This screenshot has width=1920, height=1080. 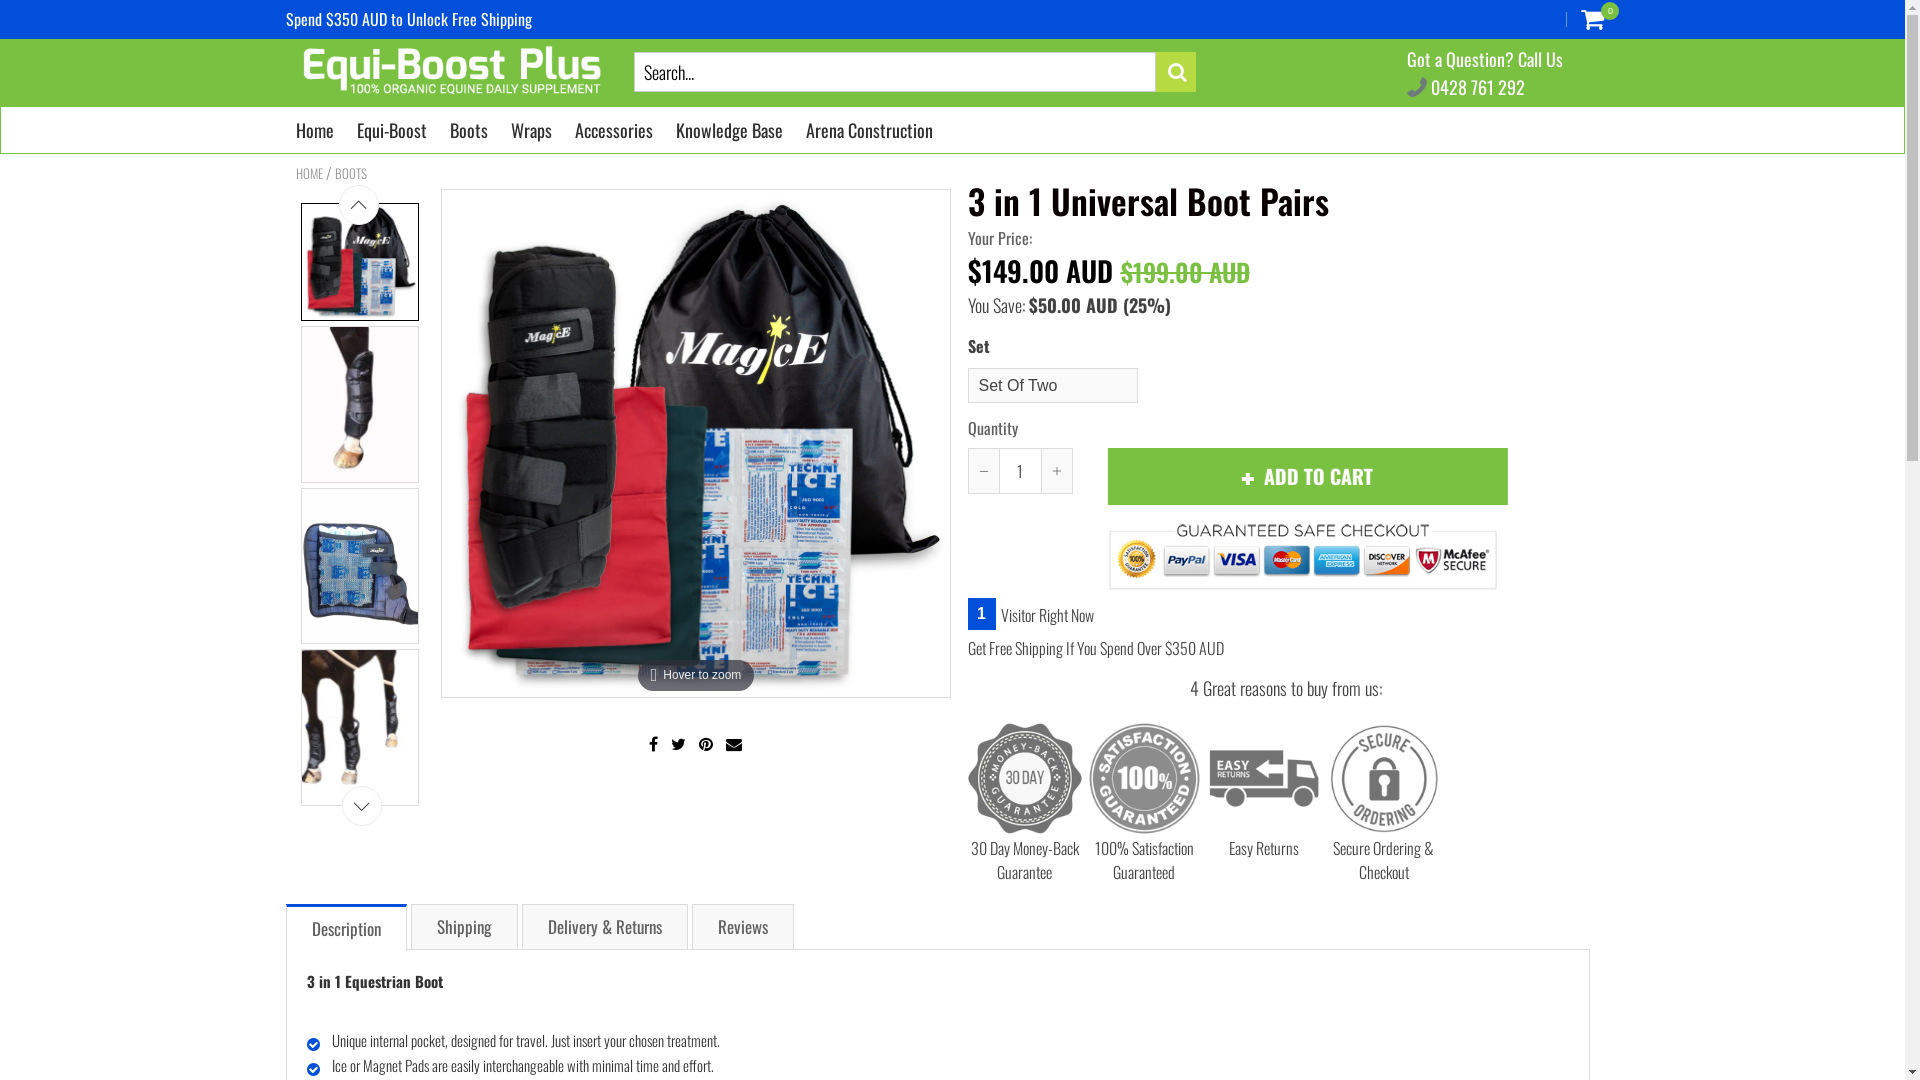 What do you see at coordinates (350, 173) in the screenshot?
I see `BOOTS` at bounding box center [350, 173].